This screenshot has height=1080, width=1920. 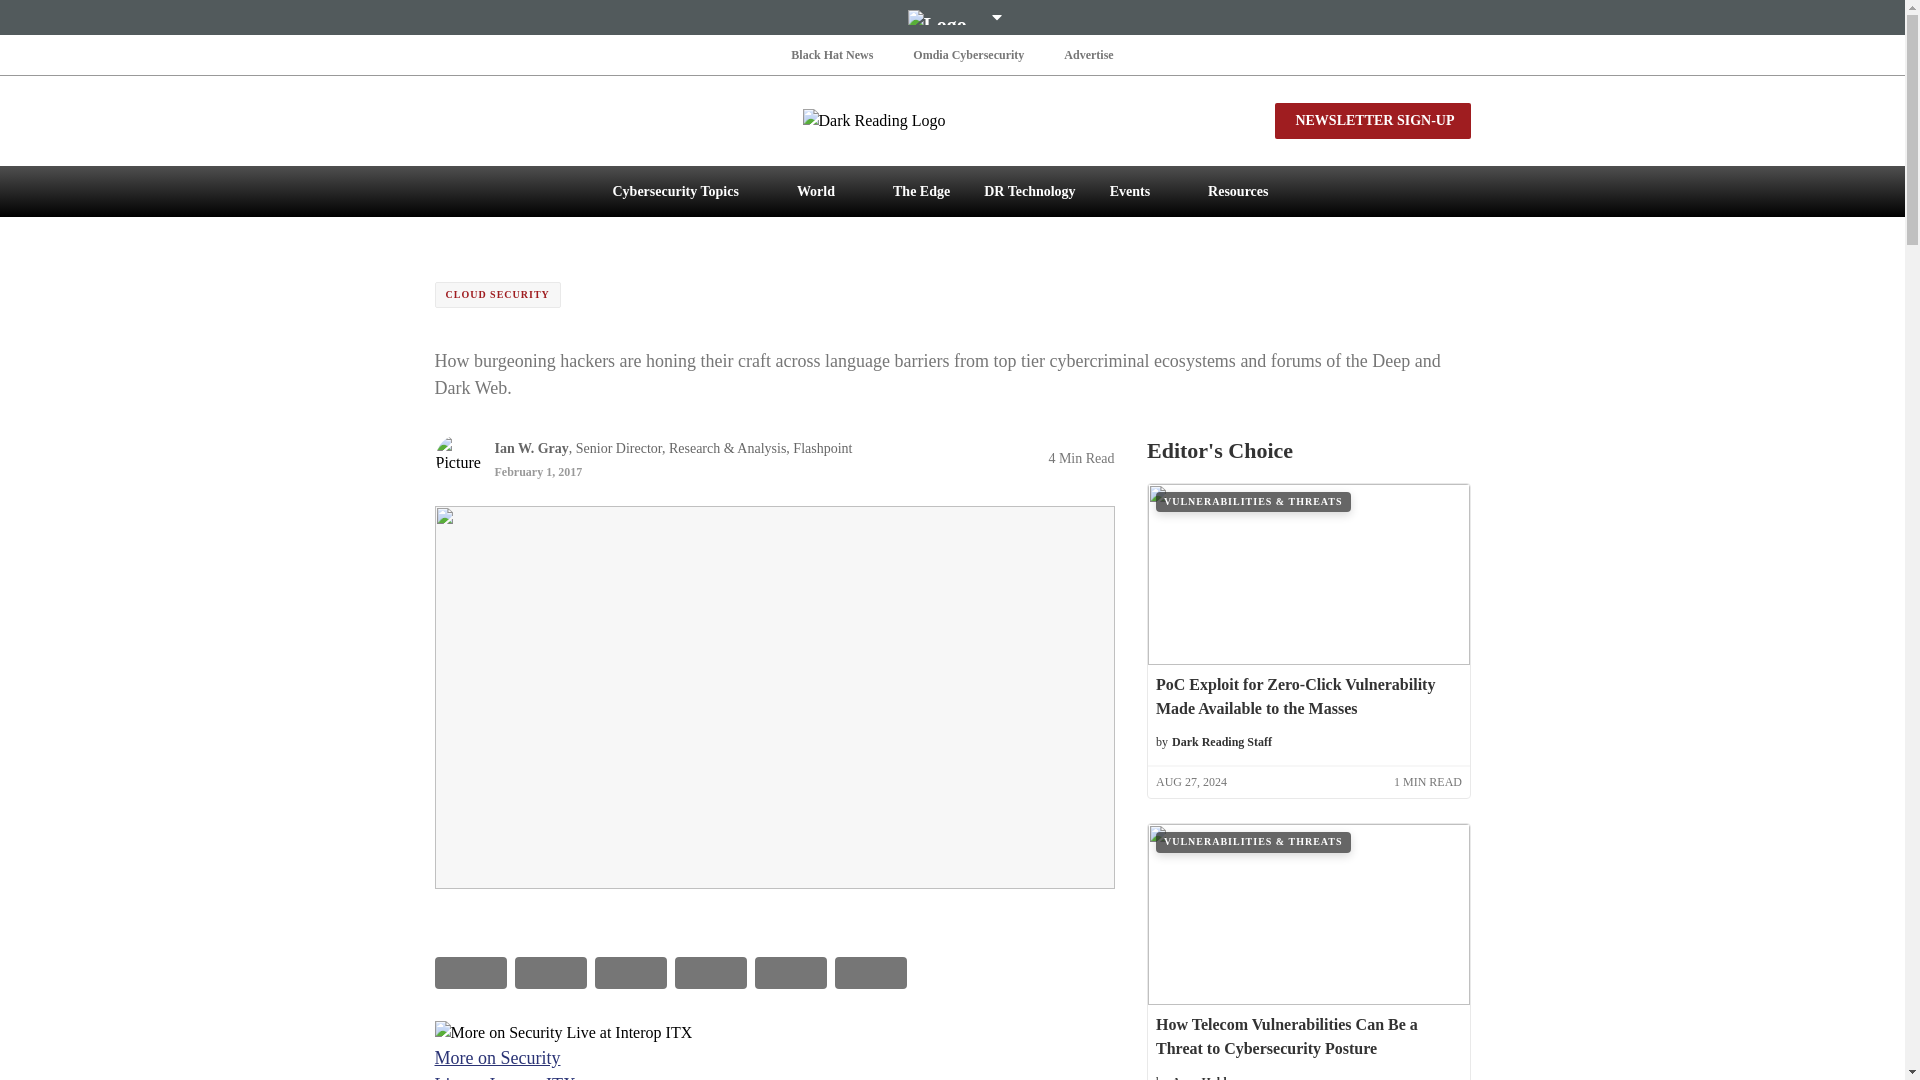 I want to click on Dark Reading Logo, so click(x=952, y=120).